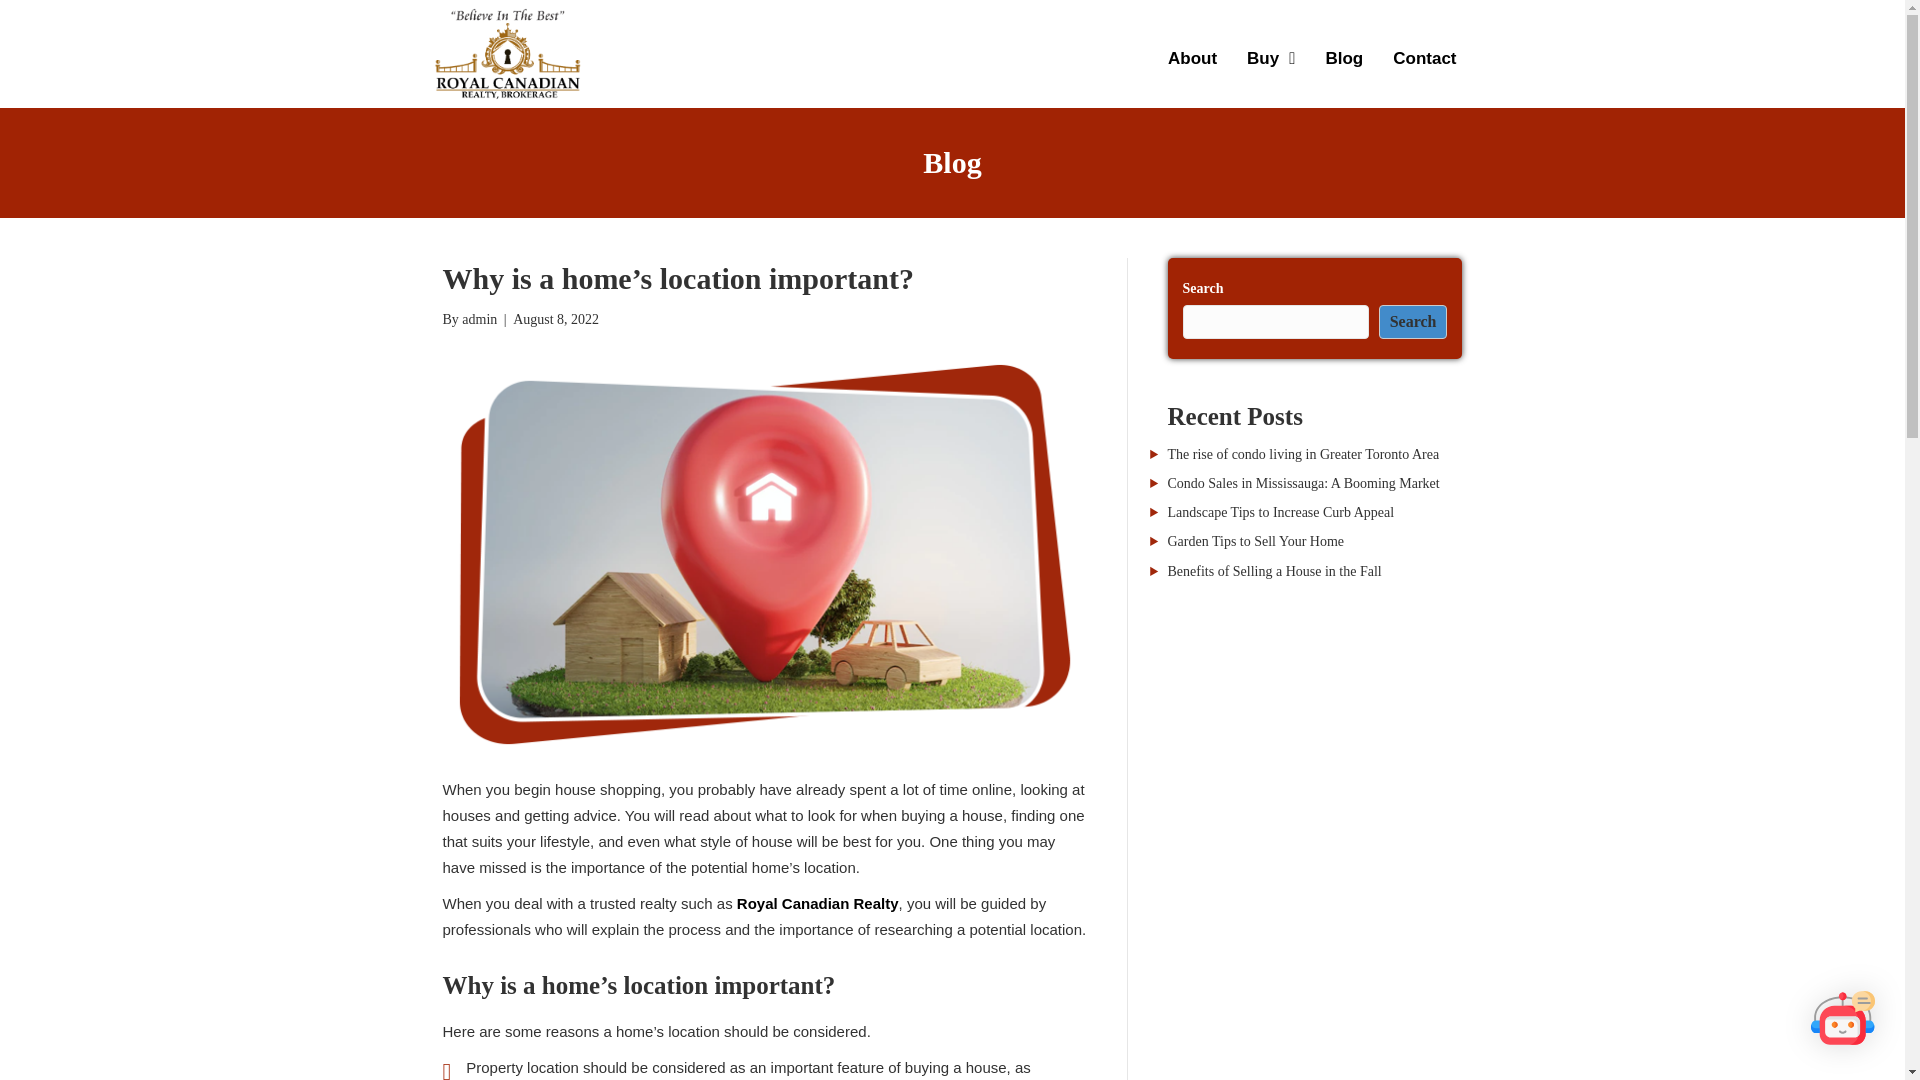 The width and height of the screenshot is (1920, 1080). I want to click on About, so click(1192, 58).